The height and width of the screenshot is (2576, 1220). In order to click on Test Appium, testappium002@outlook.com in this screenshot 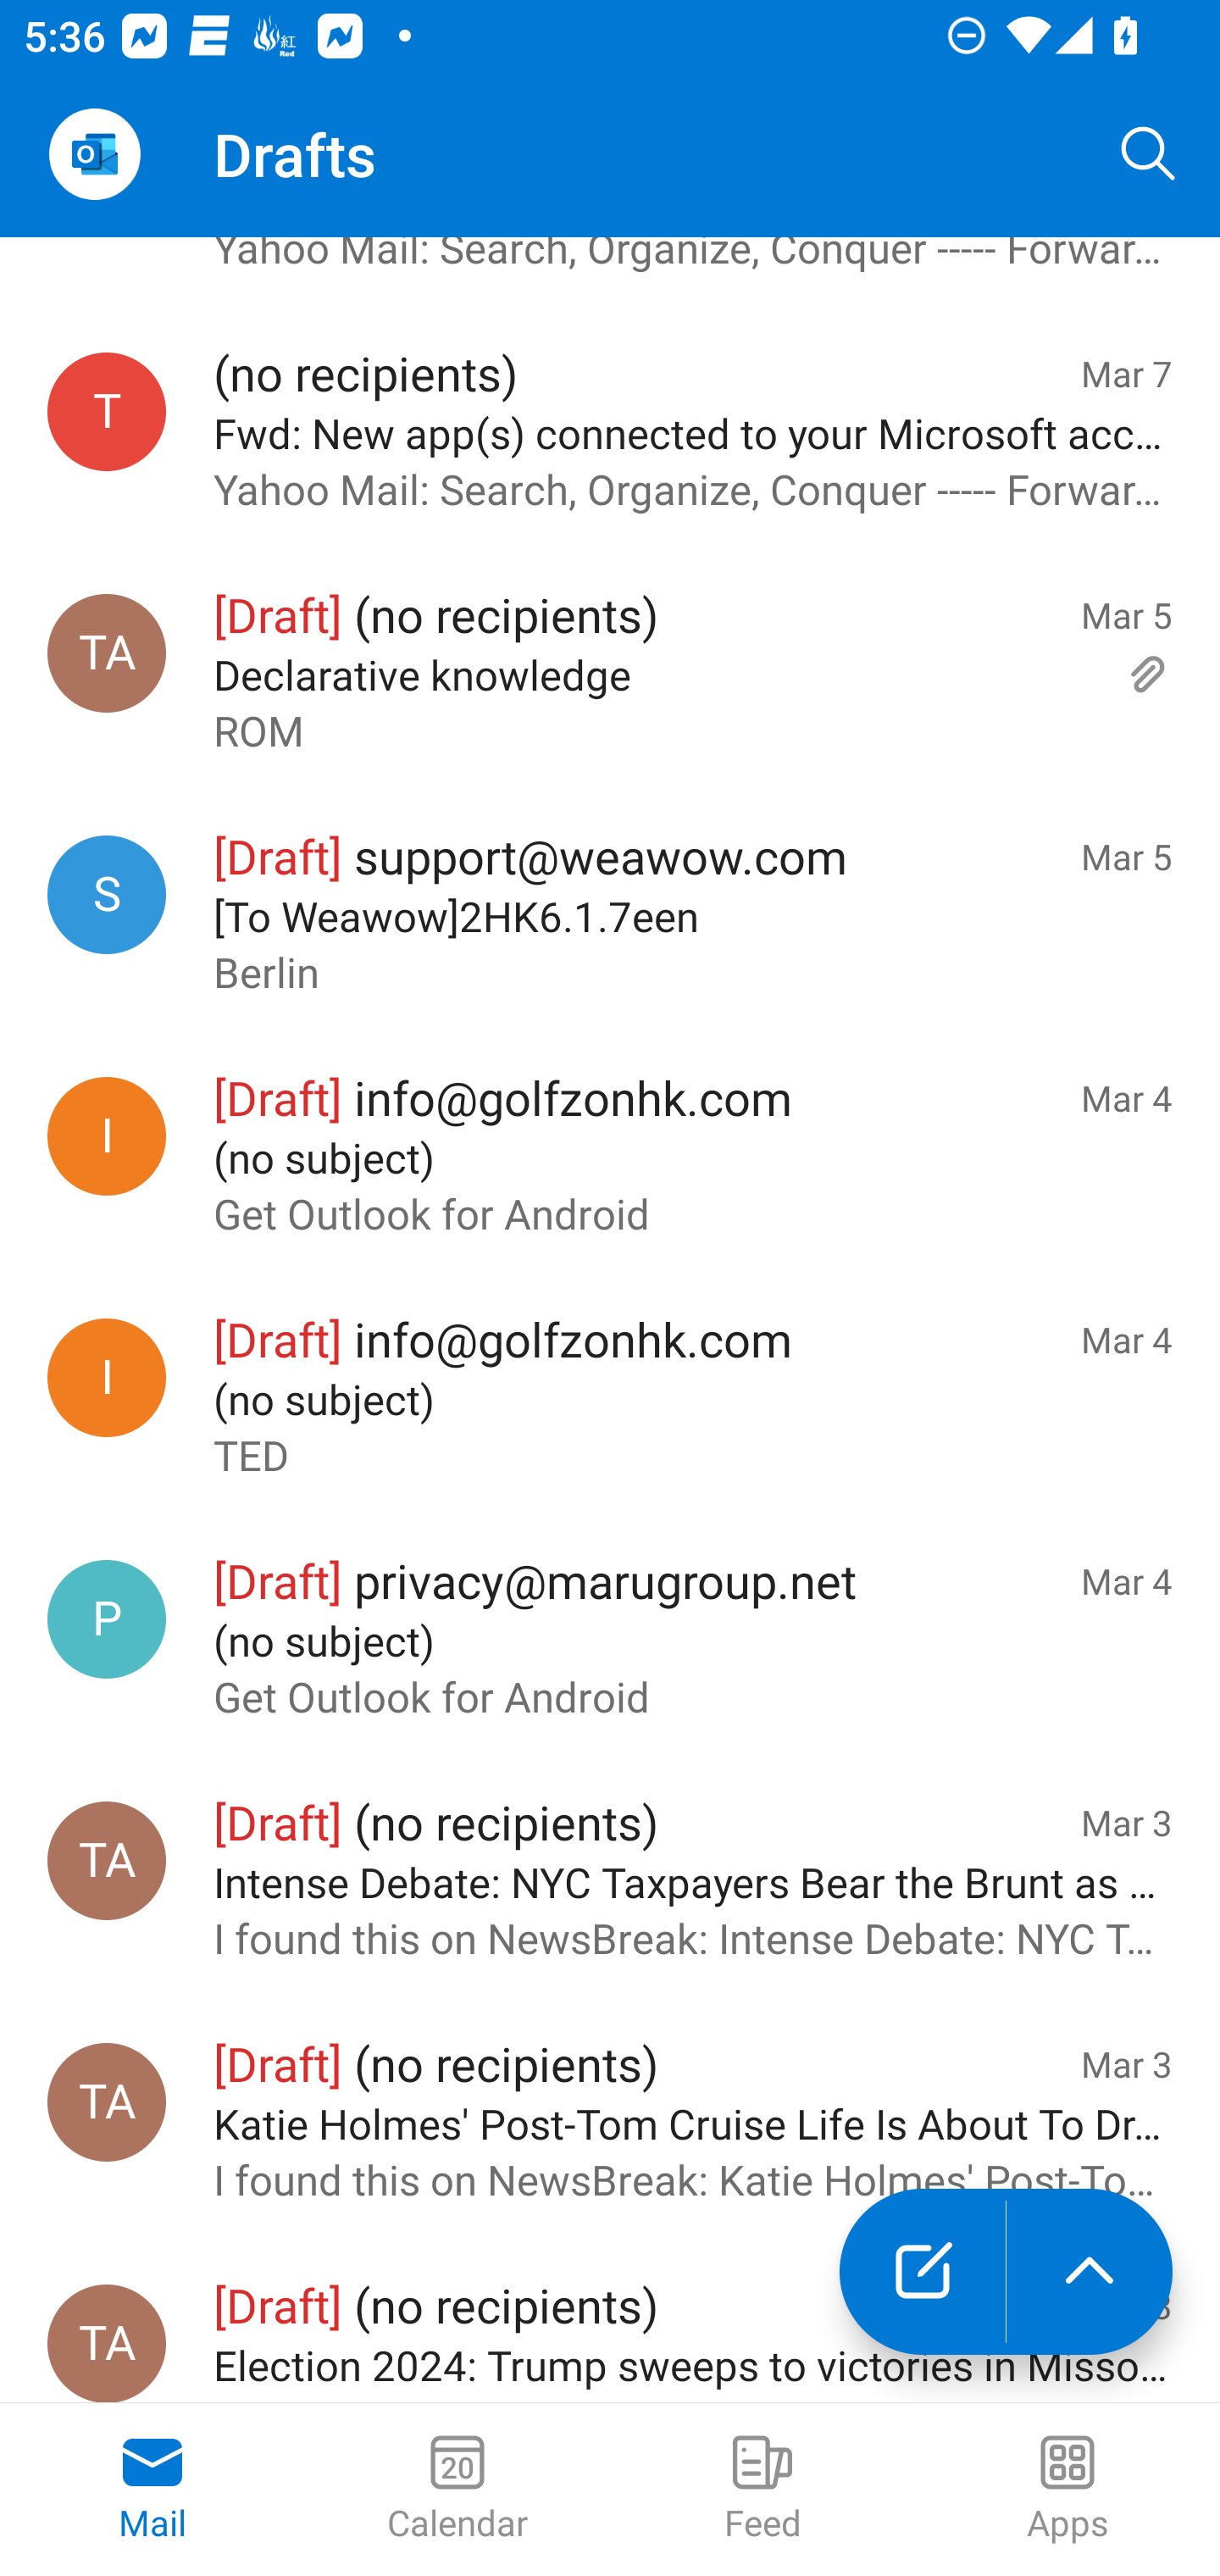, I will do `click(107, 2101)`.